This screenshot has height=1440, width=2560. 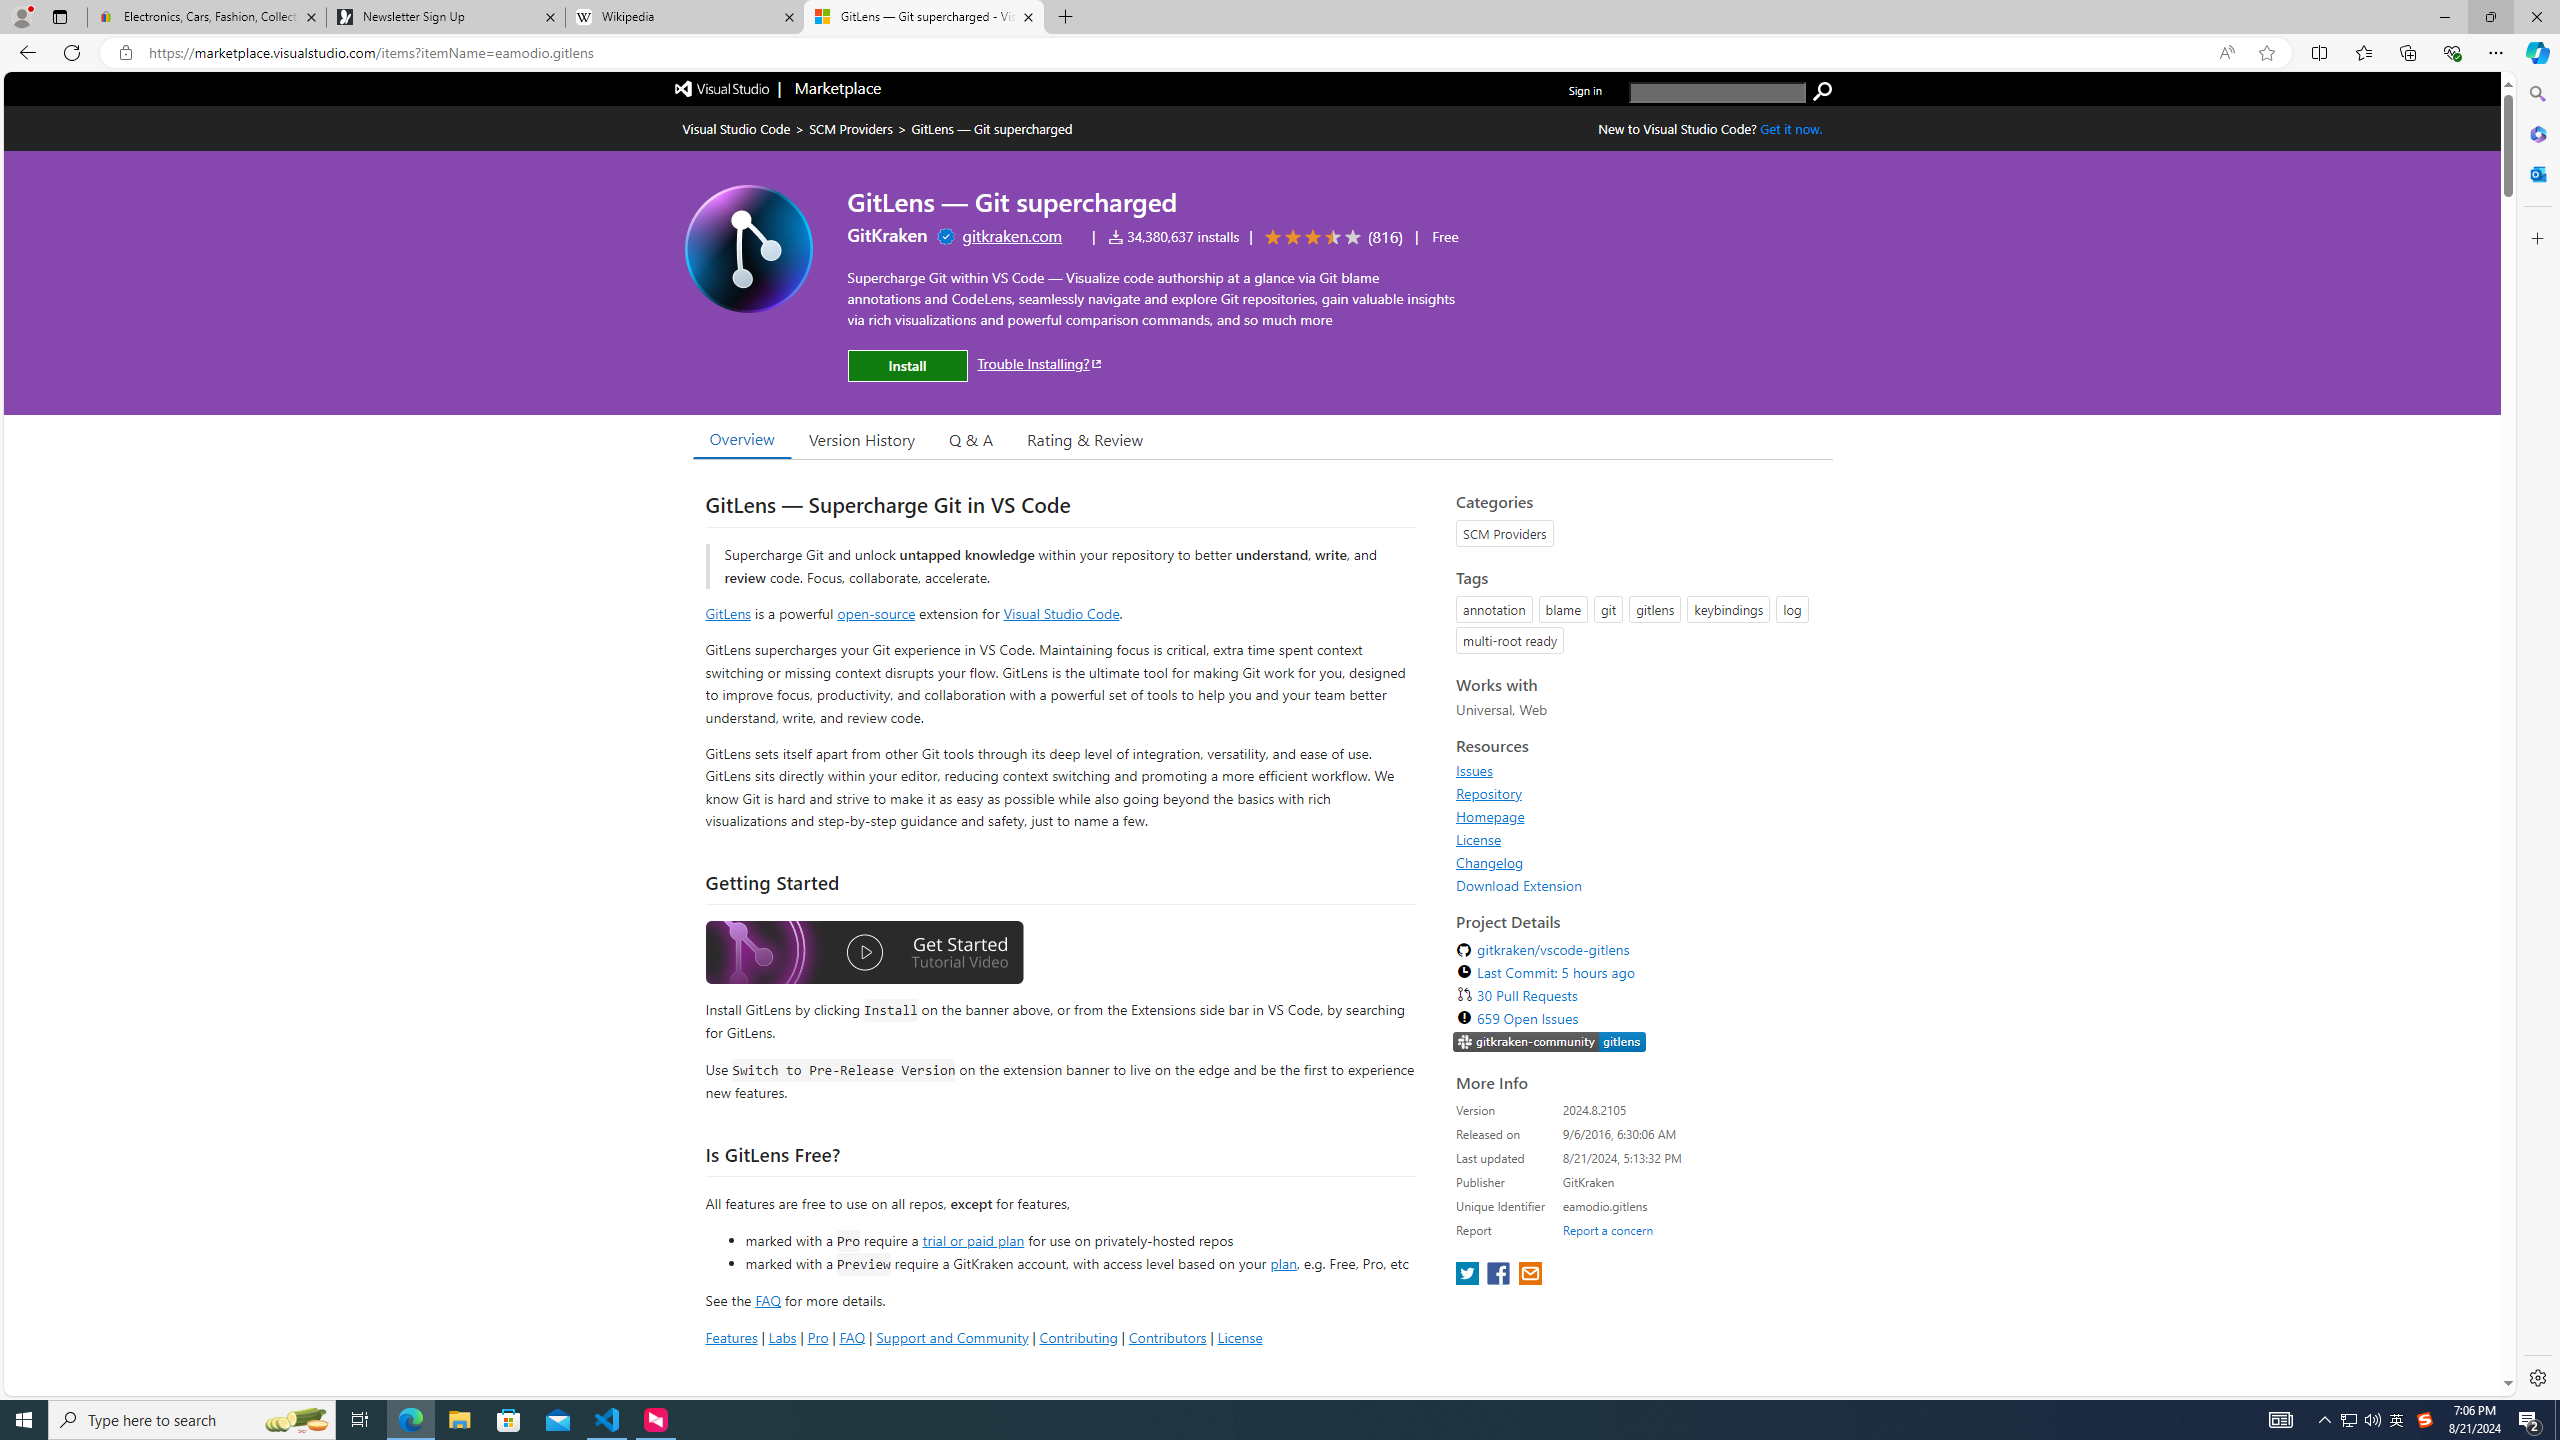 I want to click on Visual Studio logo Marketplace logo, so click(x=776, y=89).